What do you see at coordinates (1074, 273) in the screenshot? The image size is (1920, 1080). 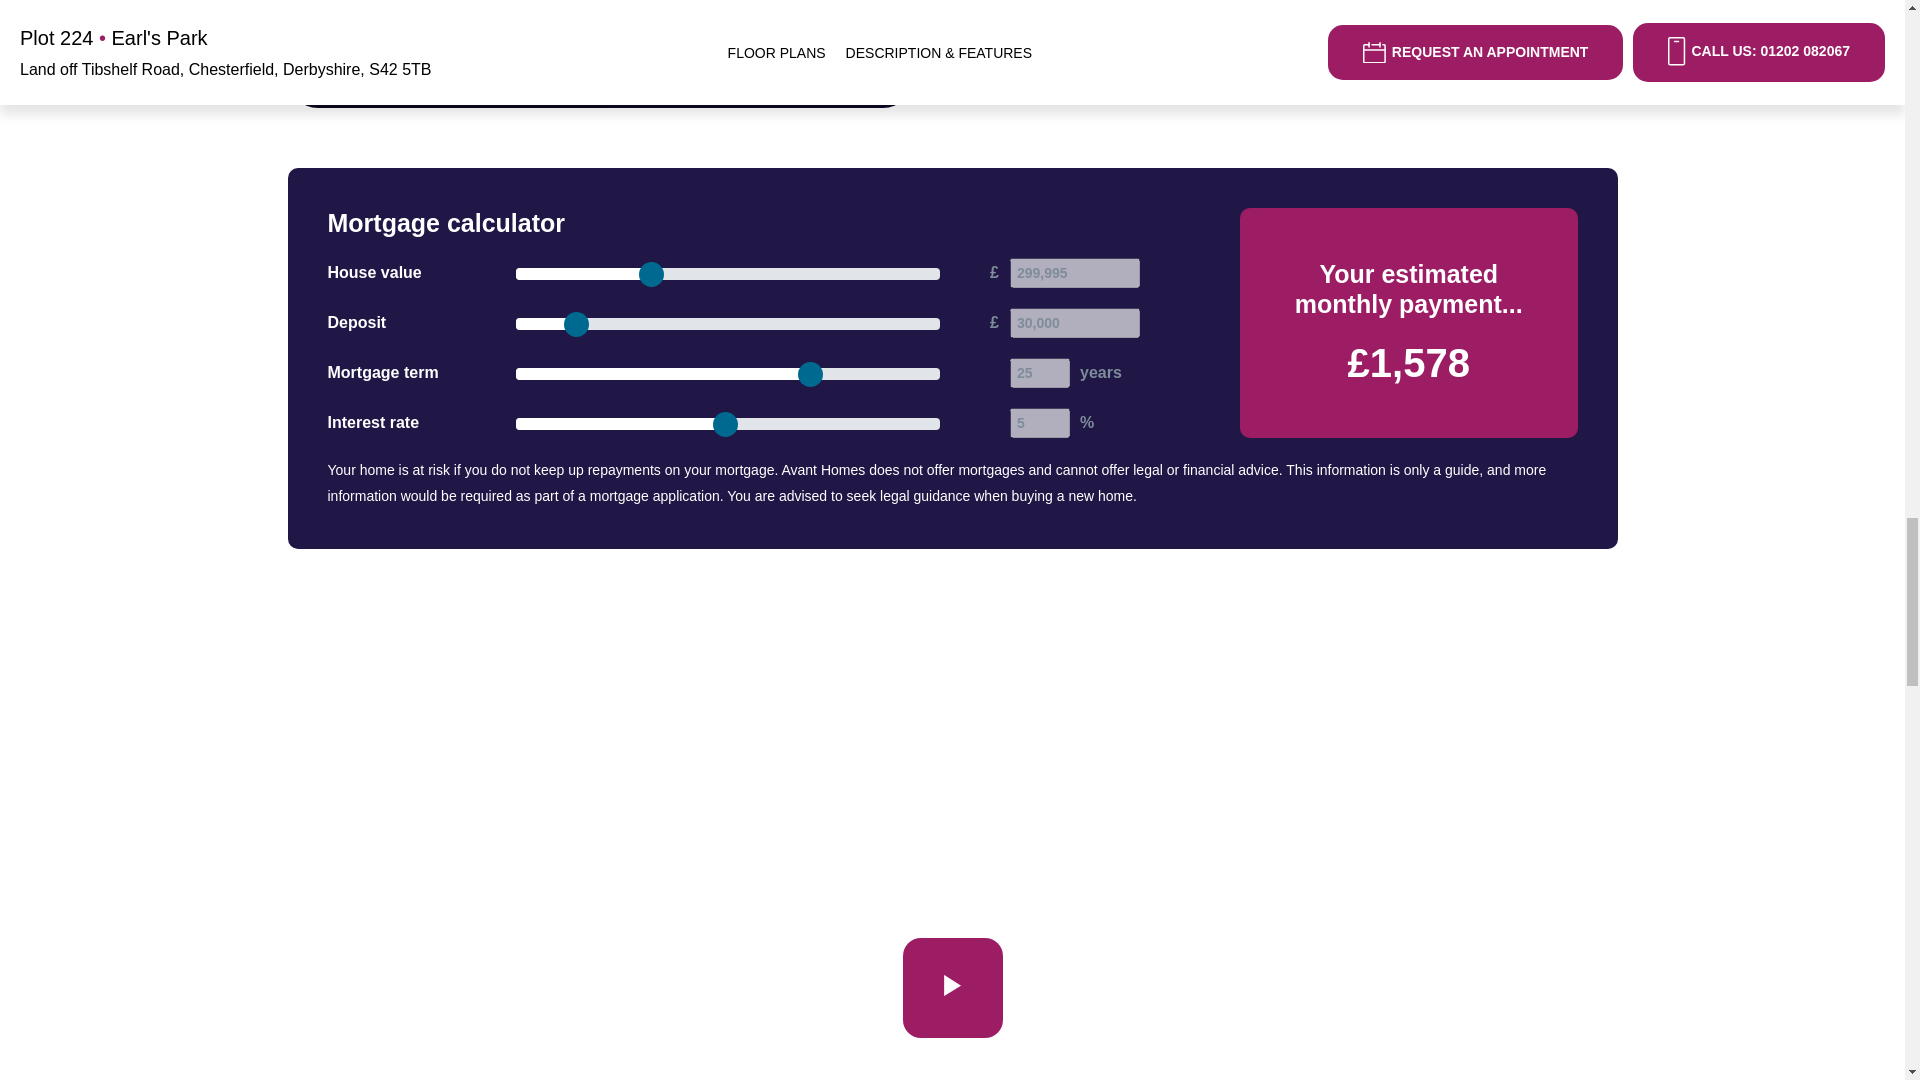 I see `299,995` at bounding box center [1074, 273].